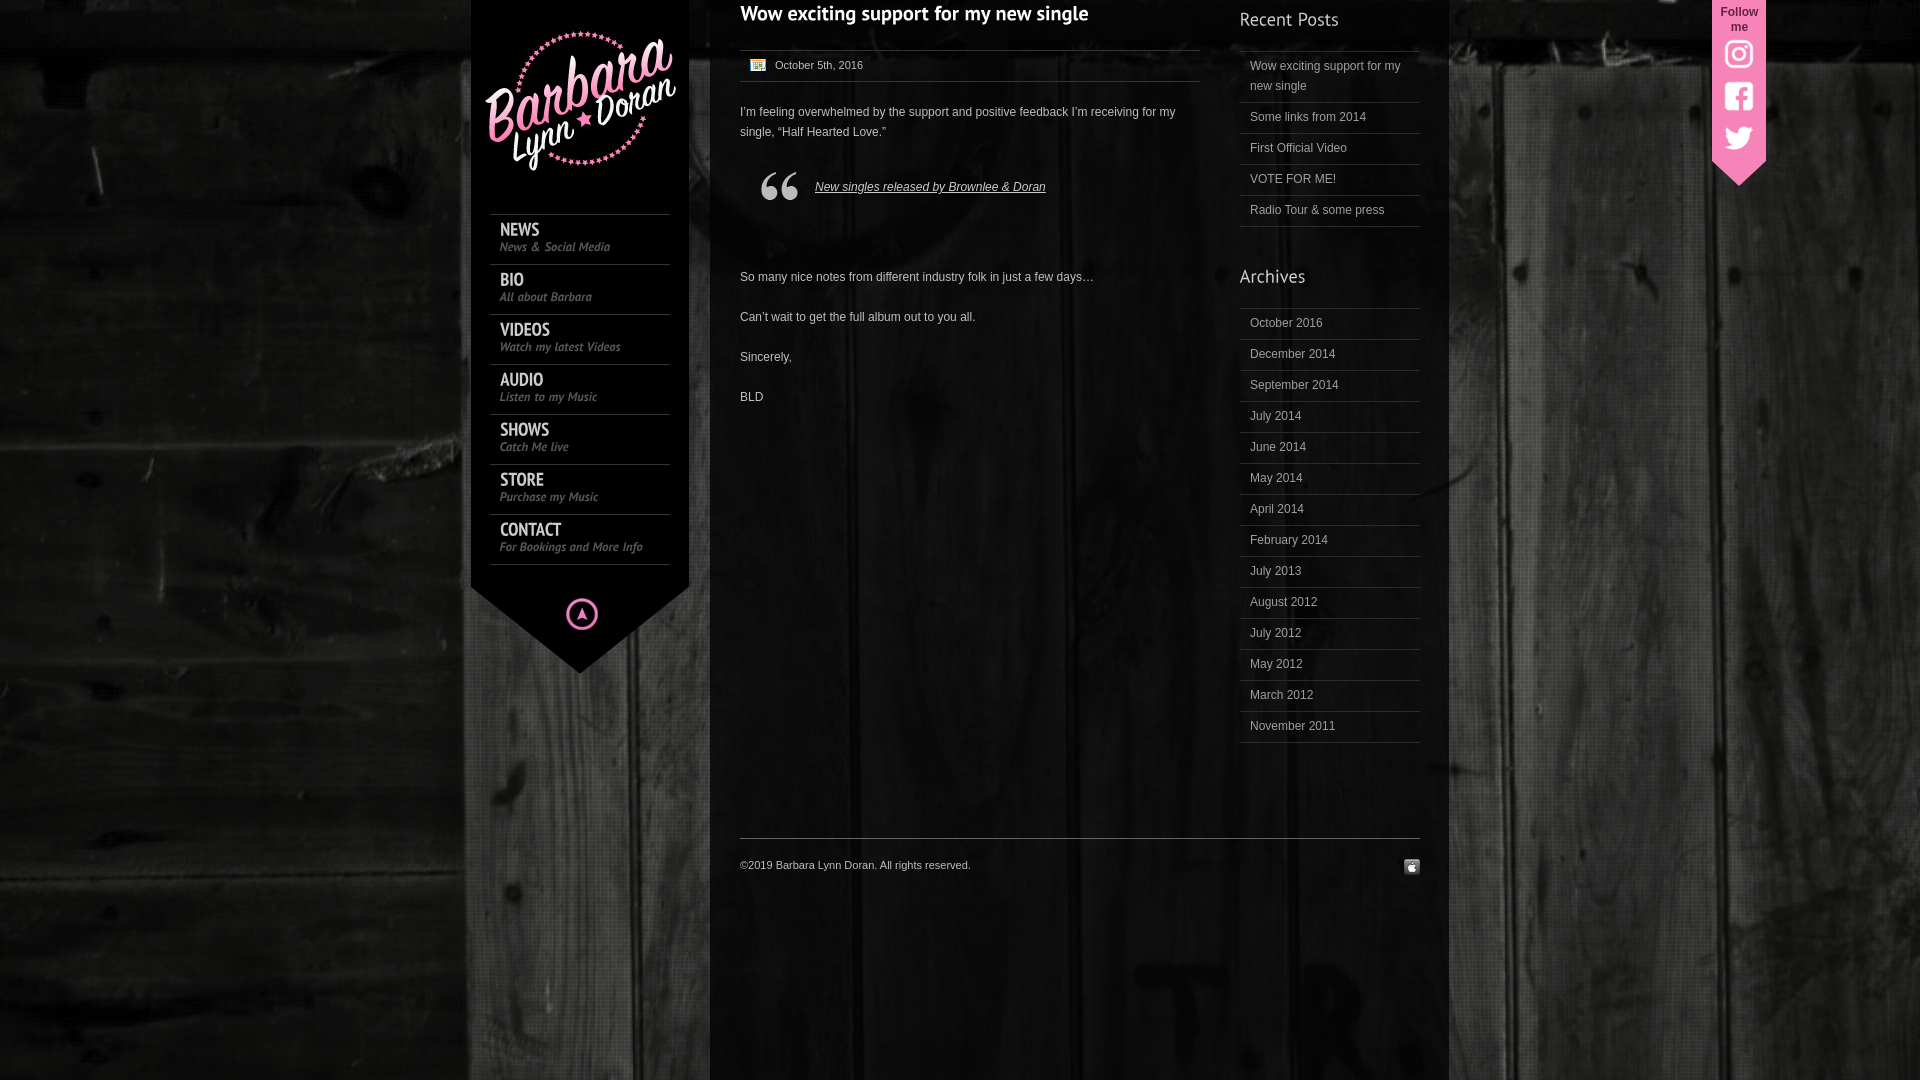  I want to click on August 2012, so click(1330, 603).